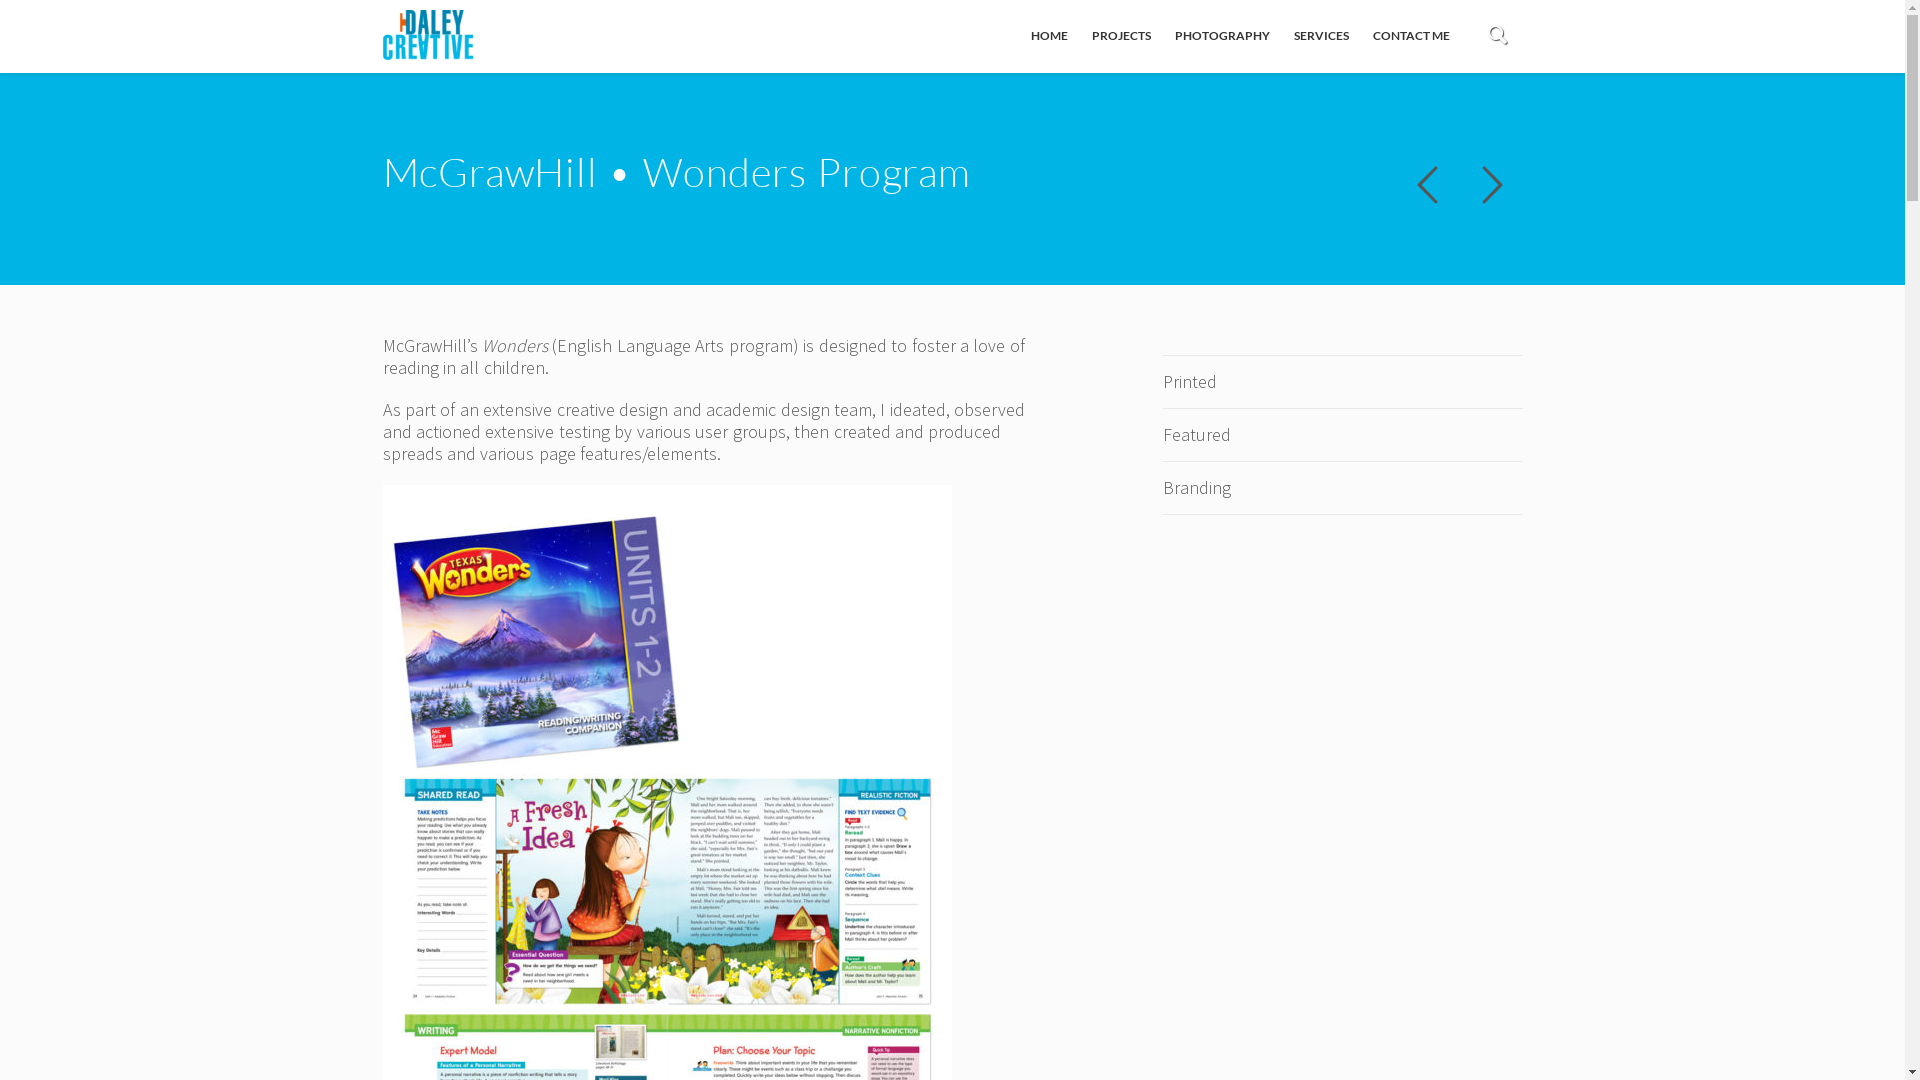 This screenshot has height=1080, width=1920. I want to click on Featured, so click(1196, 434).